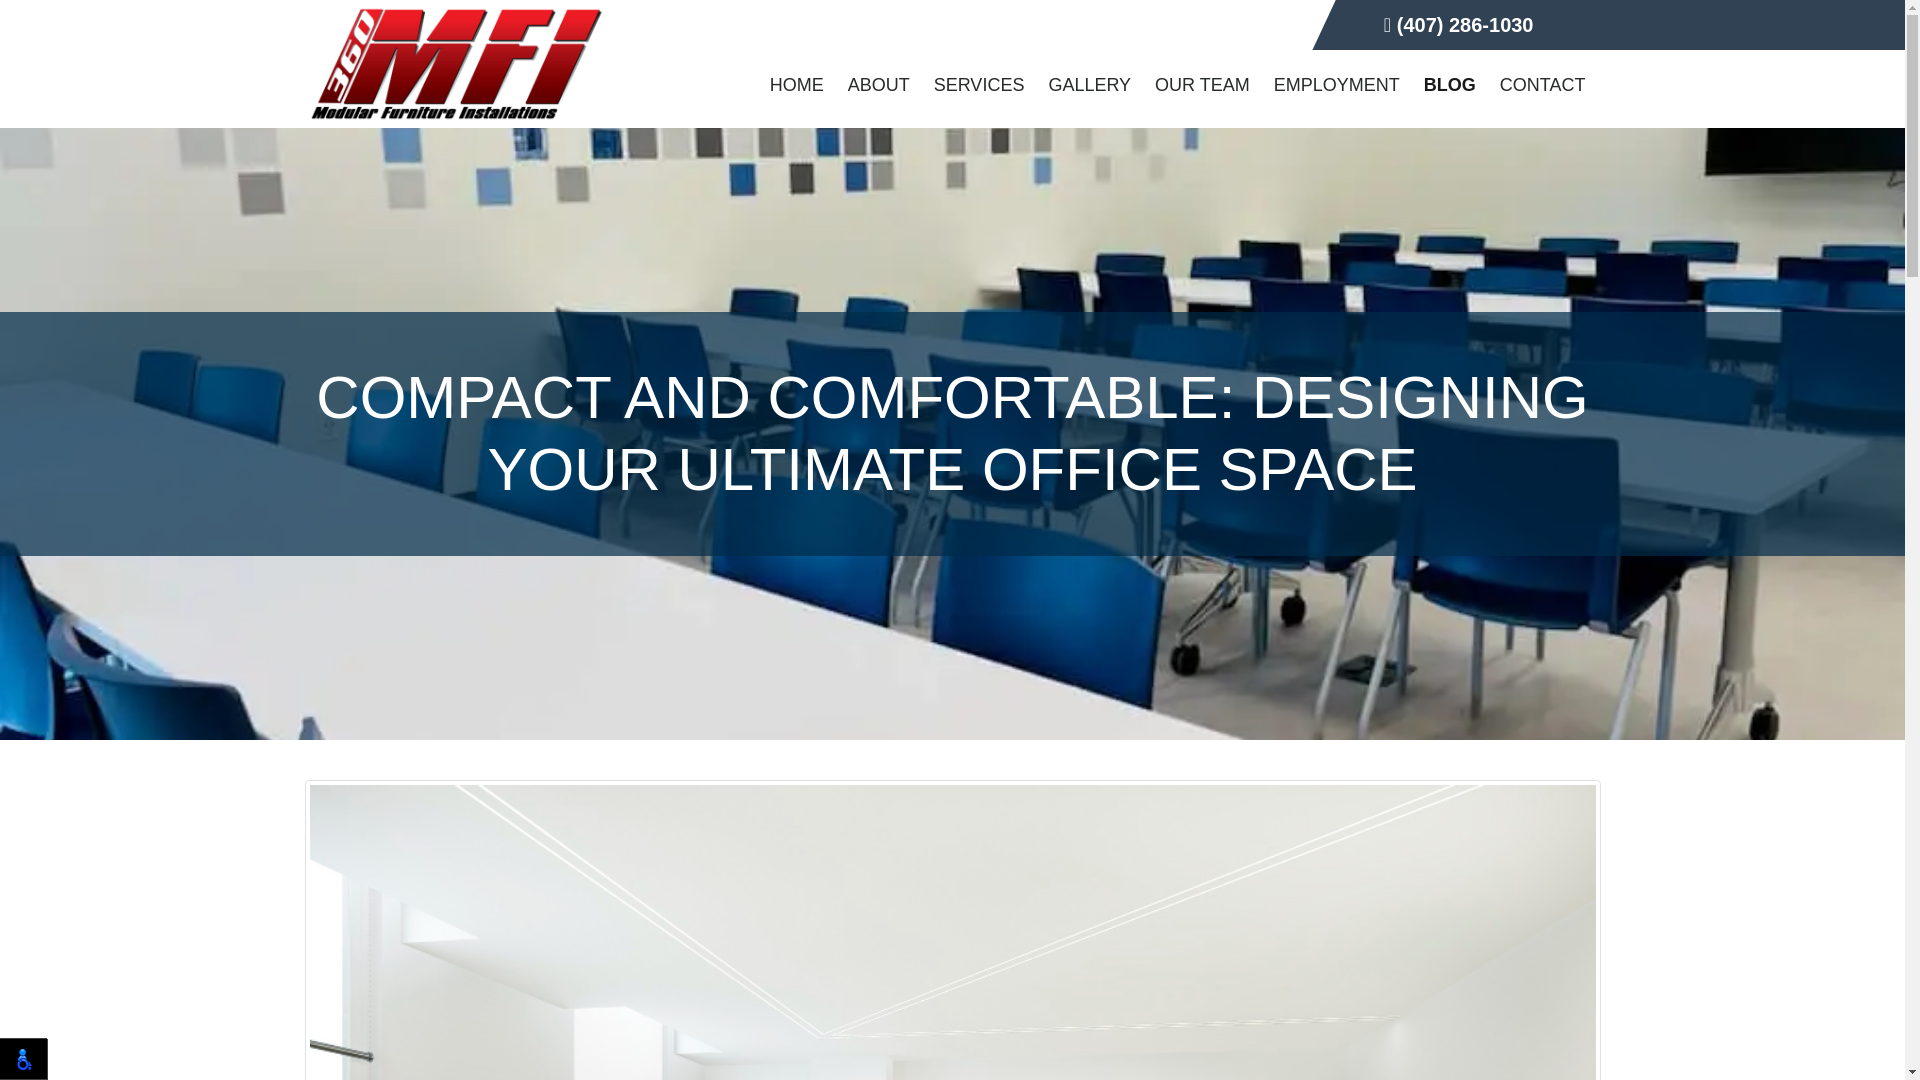 The image size is (1920, 1080). Describe the element at coordinates (1450, 84) in the screenshot. I see `Blog` at that location.